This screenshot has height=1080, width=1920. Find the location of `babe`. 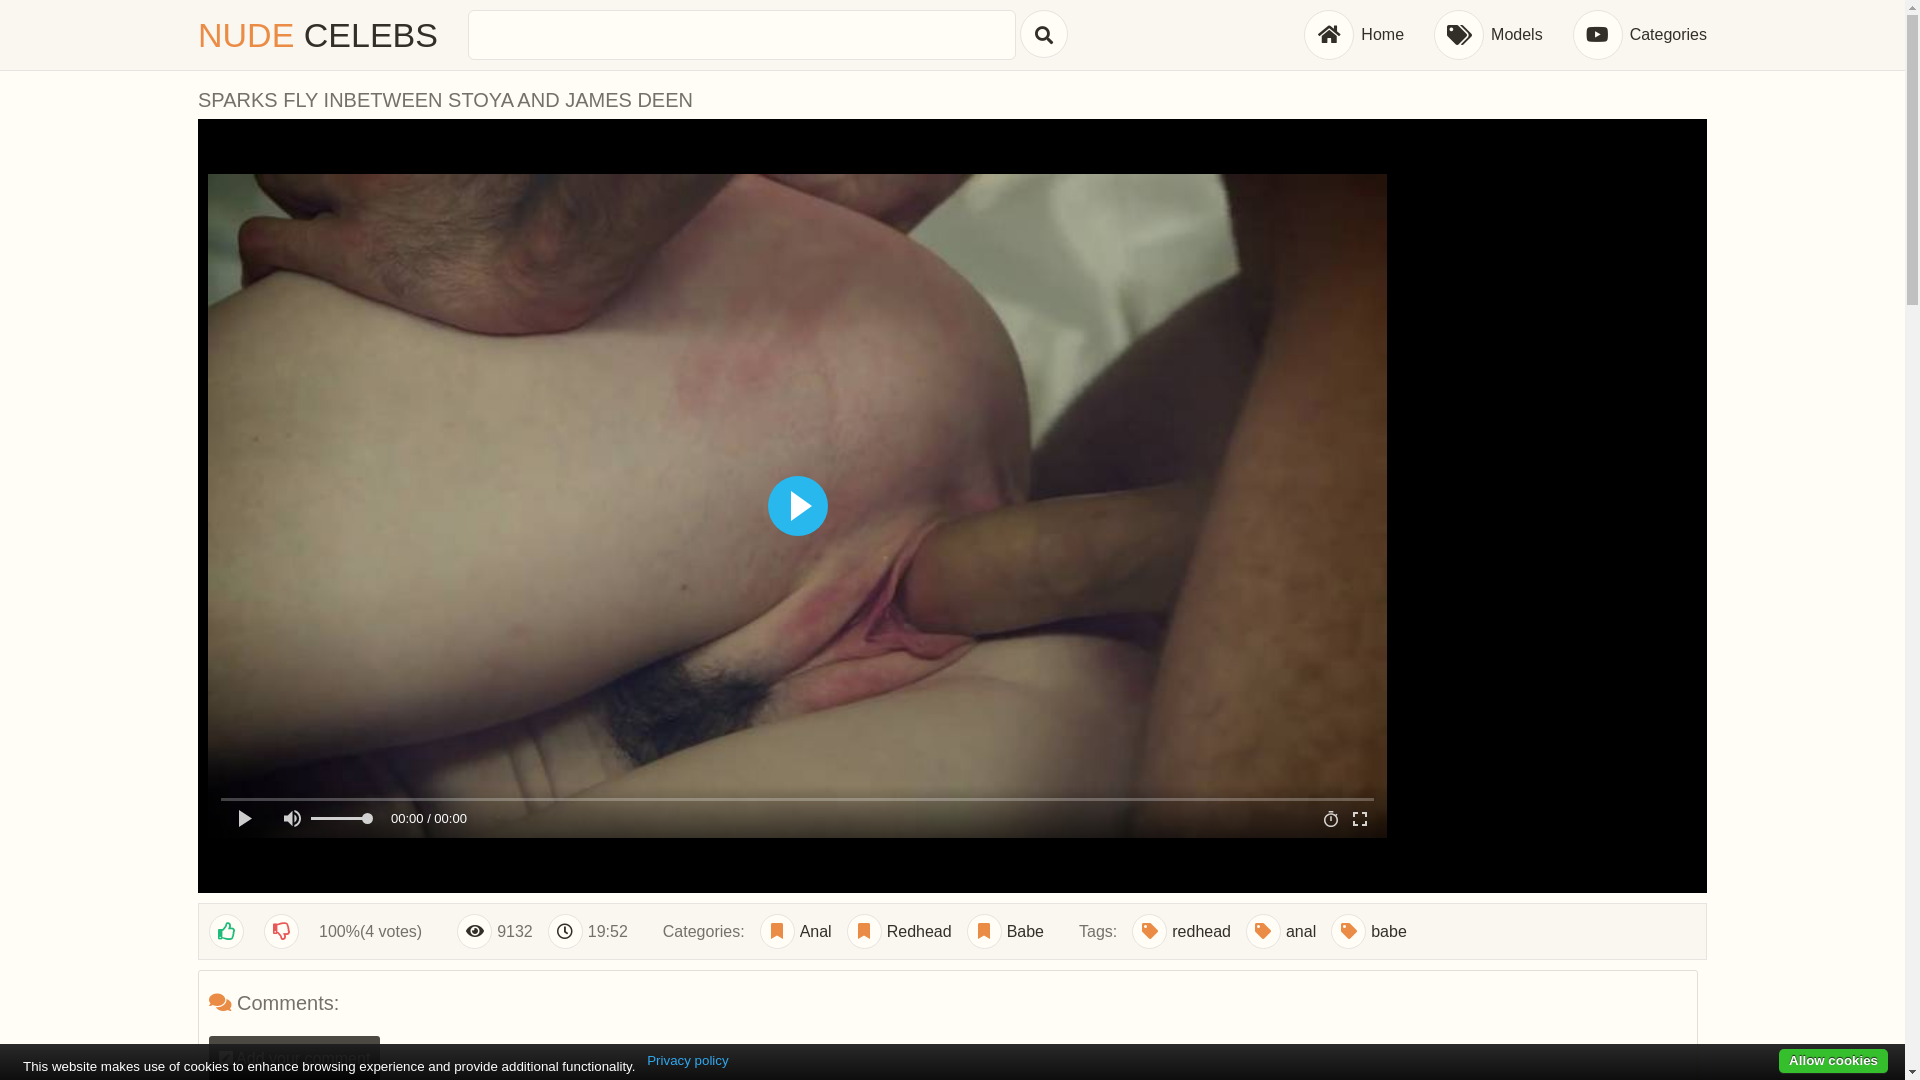

babe is located at coordinates (1369, 932).